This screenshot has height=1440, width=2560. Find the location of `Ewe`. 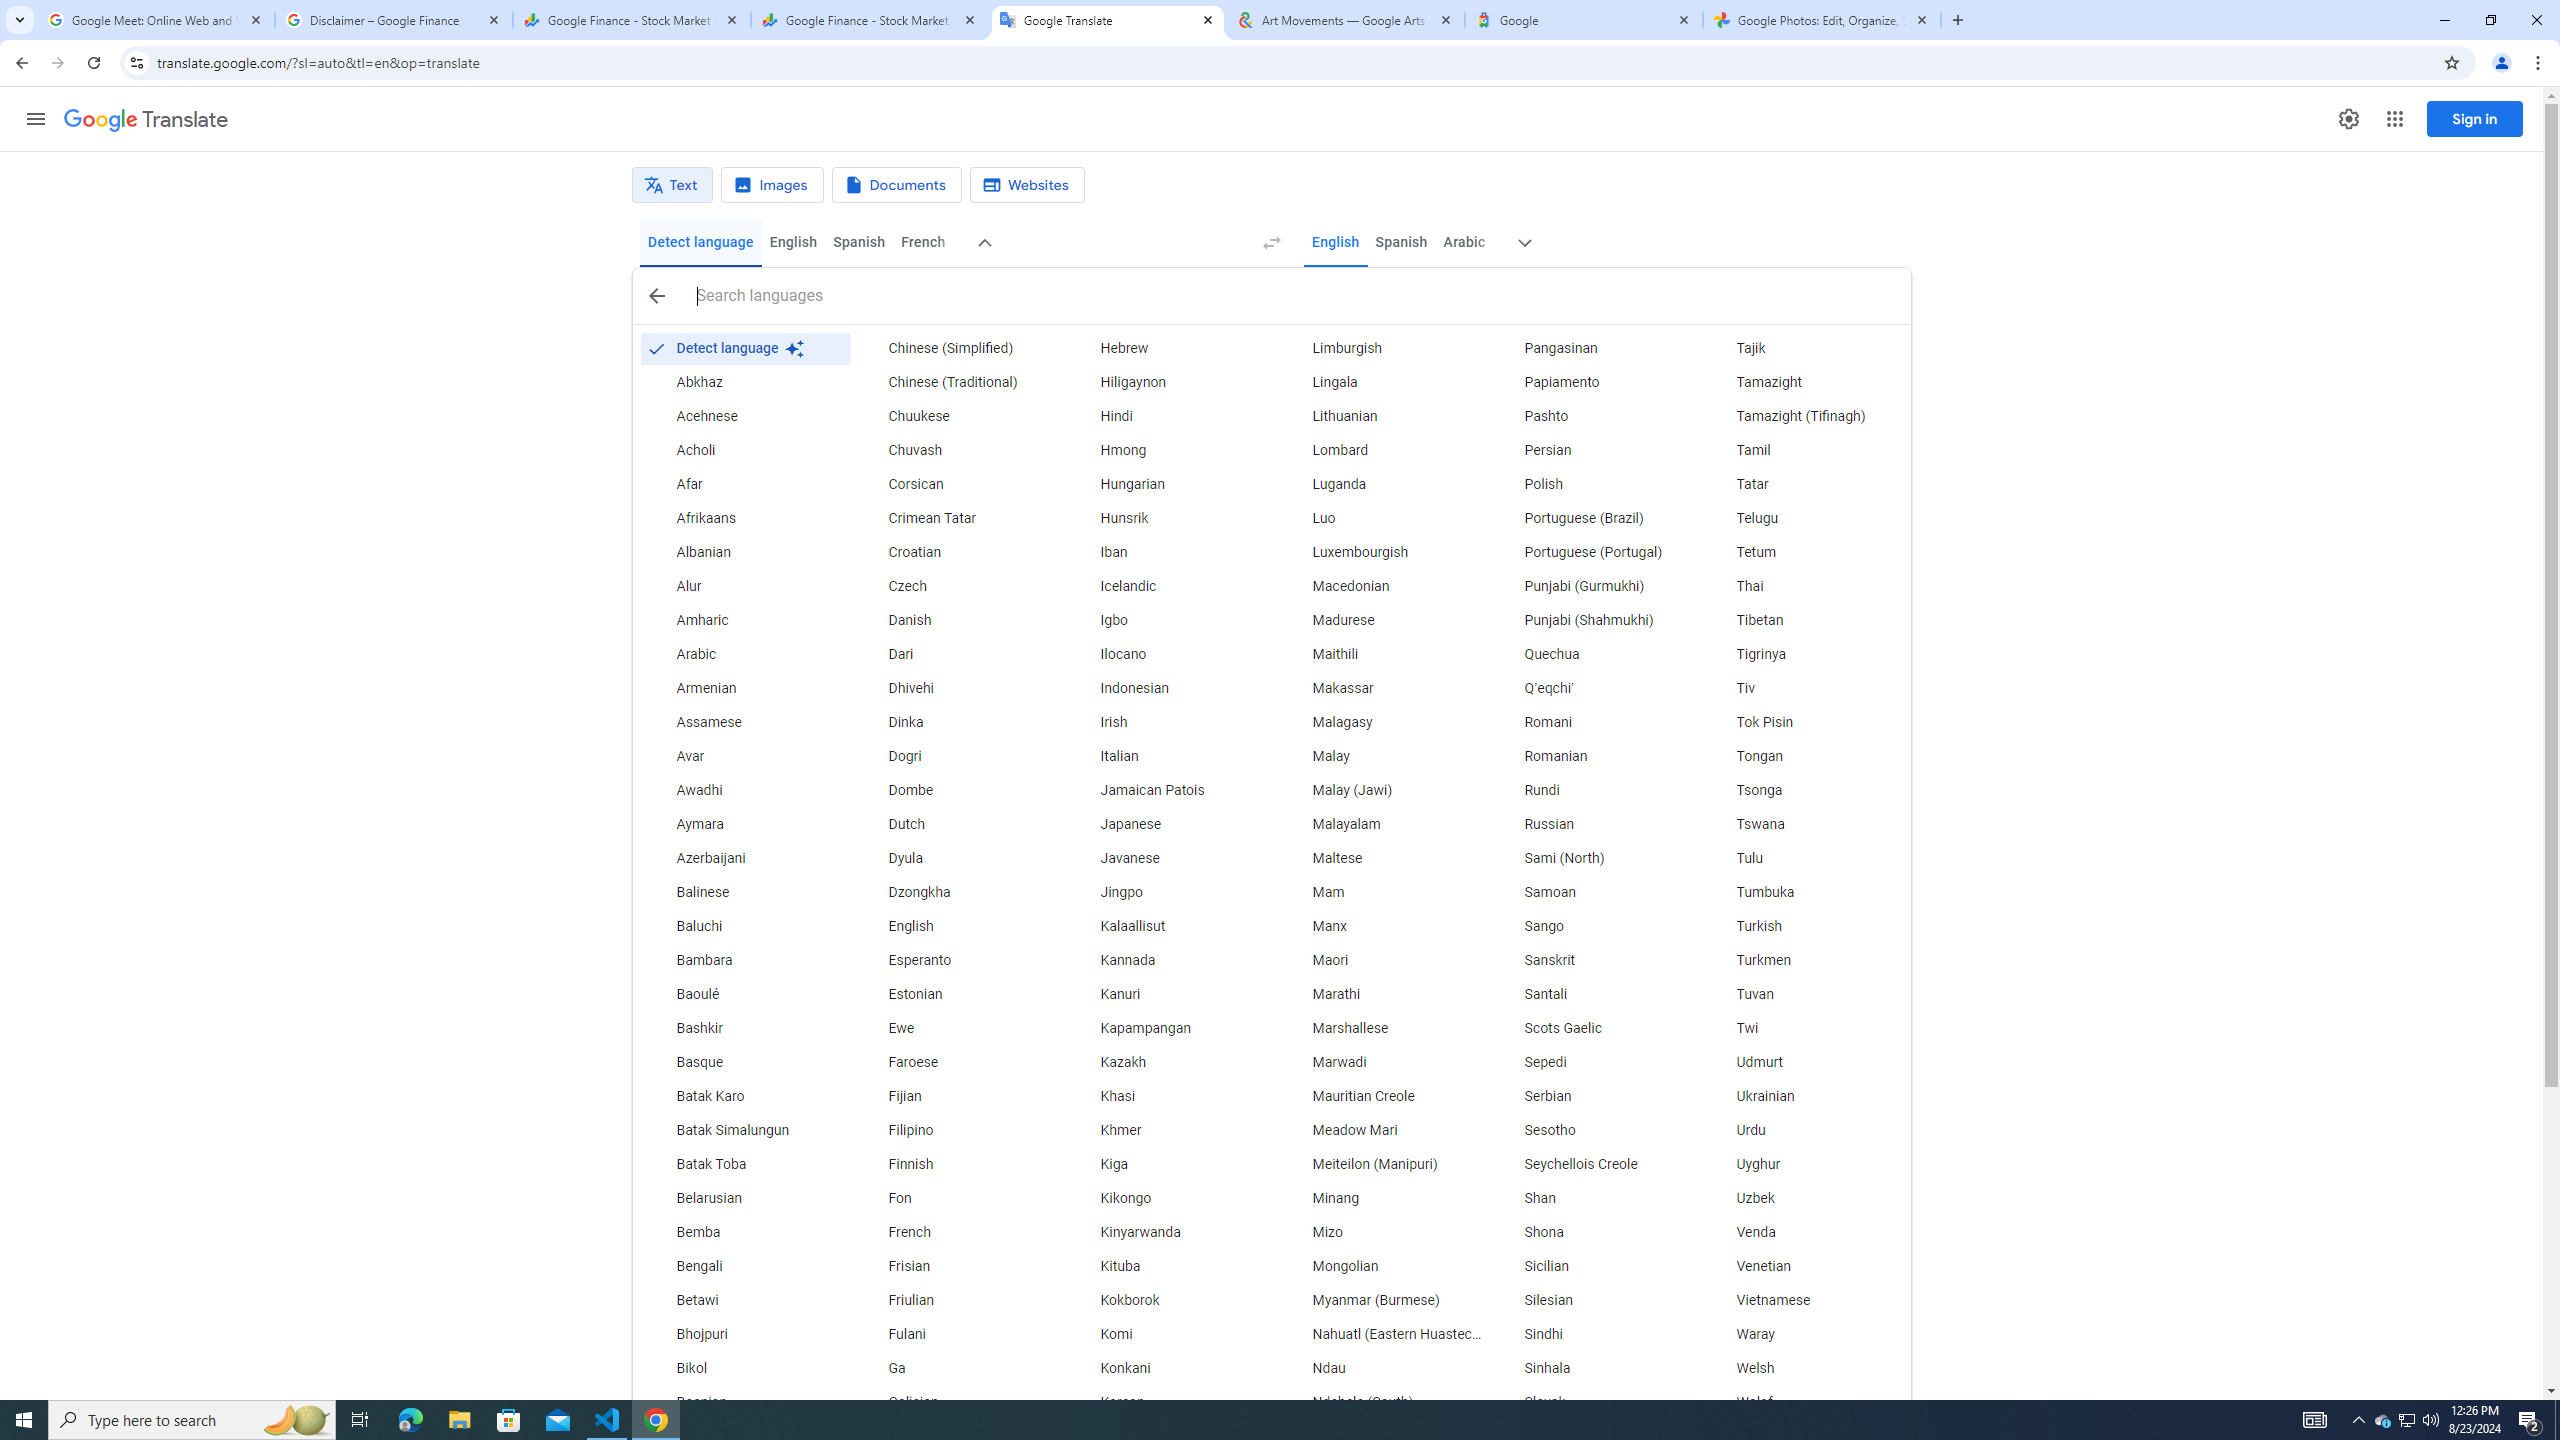

Ewe is located at coordinates (957, 1028).